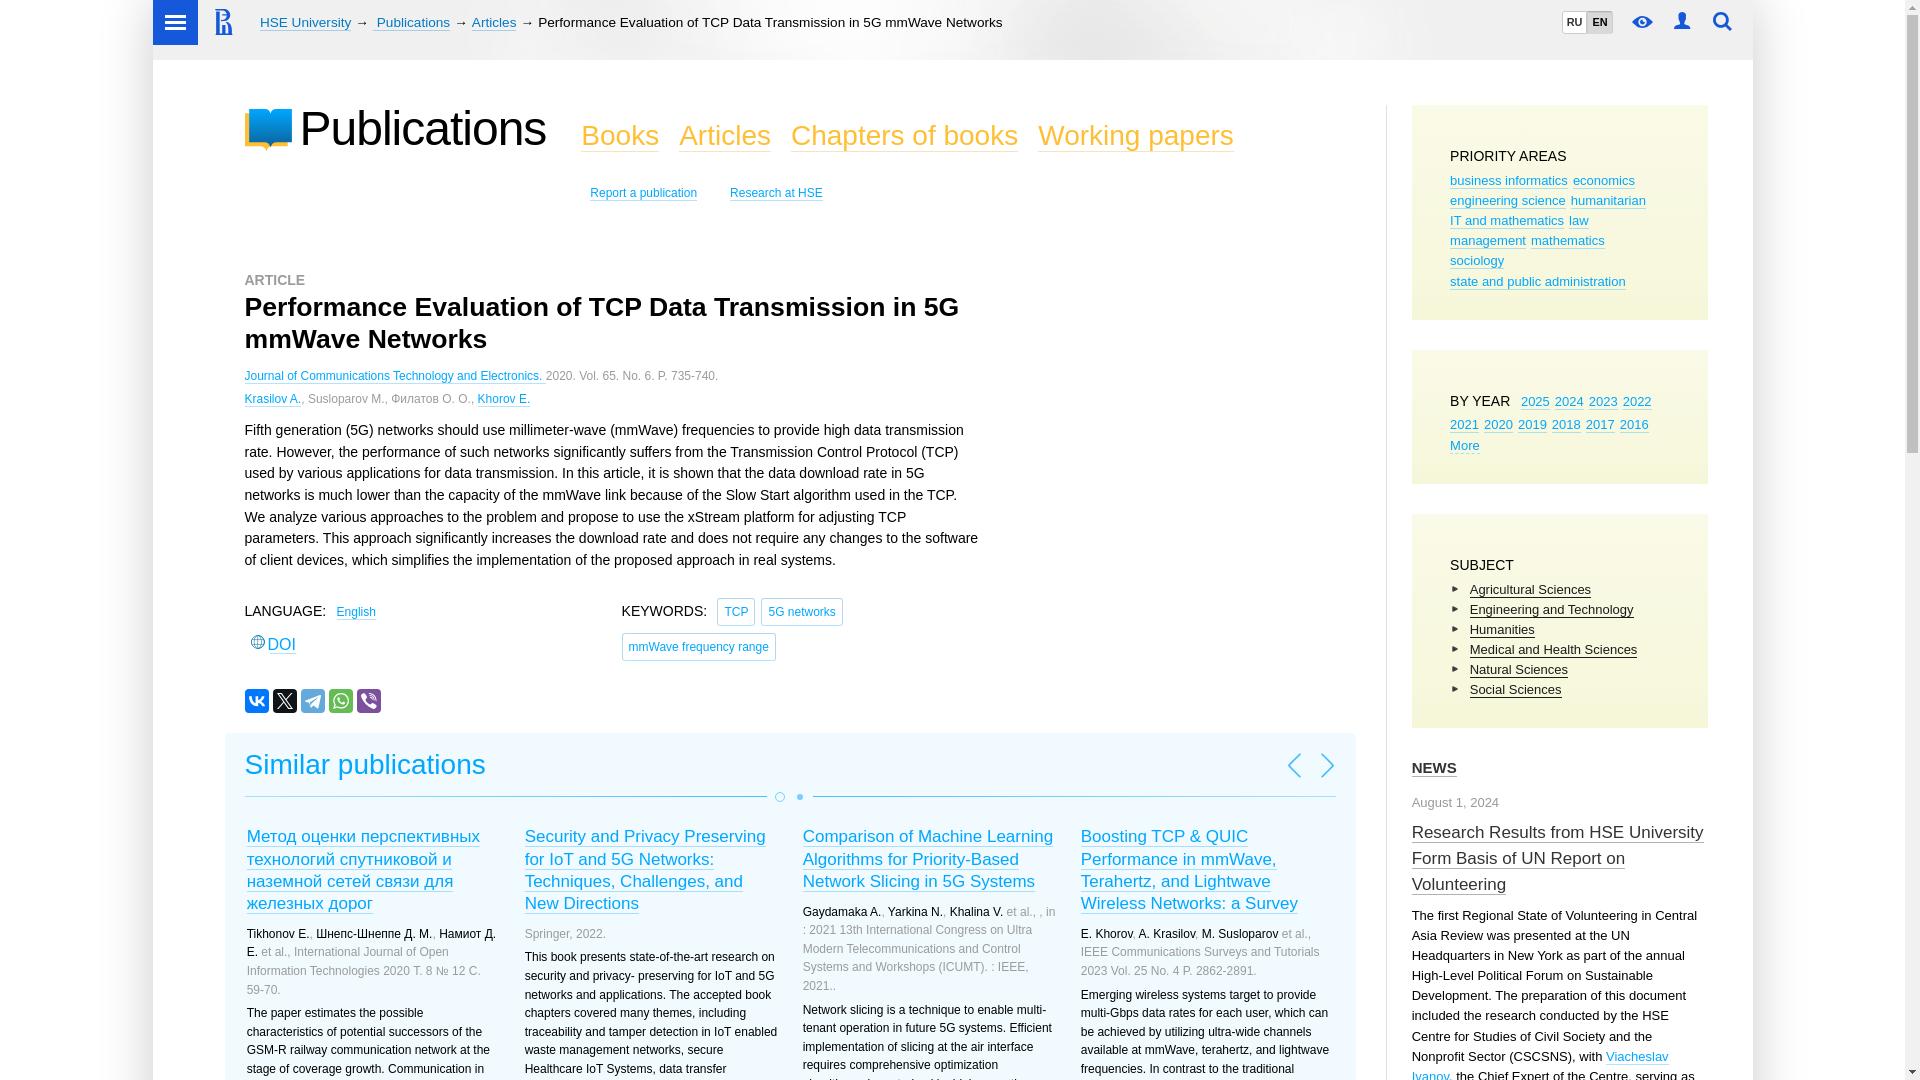 This screenshot has height=1080, width=1920. What do you see at coordinates (1574, 22) in the screenshot?
I see `RU` at bounding box center [1574, 22].